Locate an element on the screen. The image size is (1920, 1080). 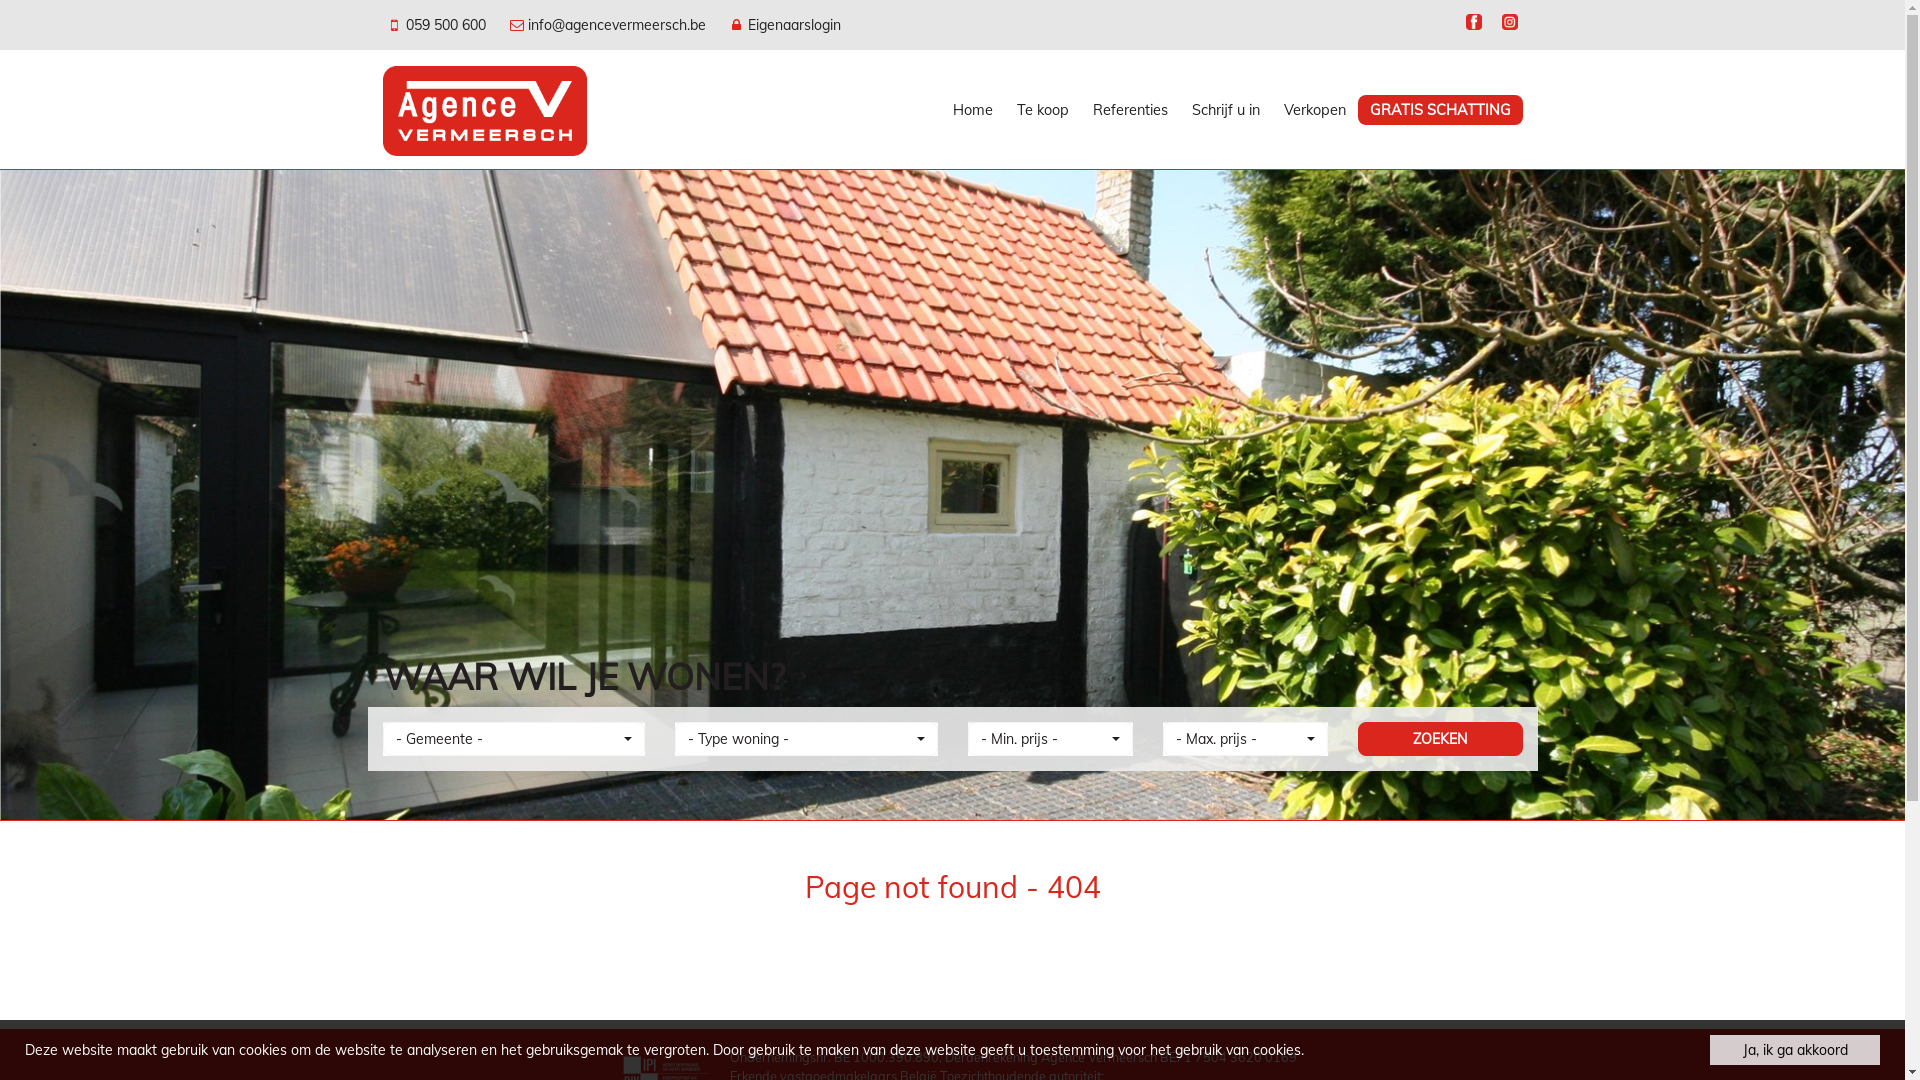
- Min. prijs -
  is located at coordinates (1050, 739).